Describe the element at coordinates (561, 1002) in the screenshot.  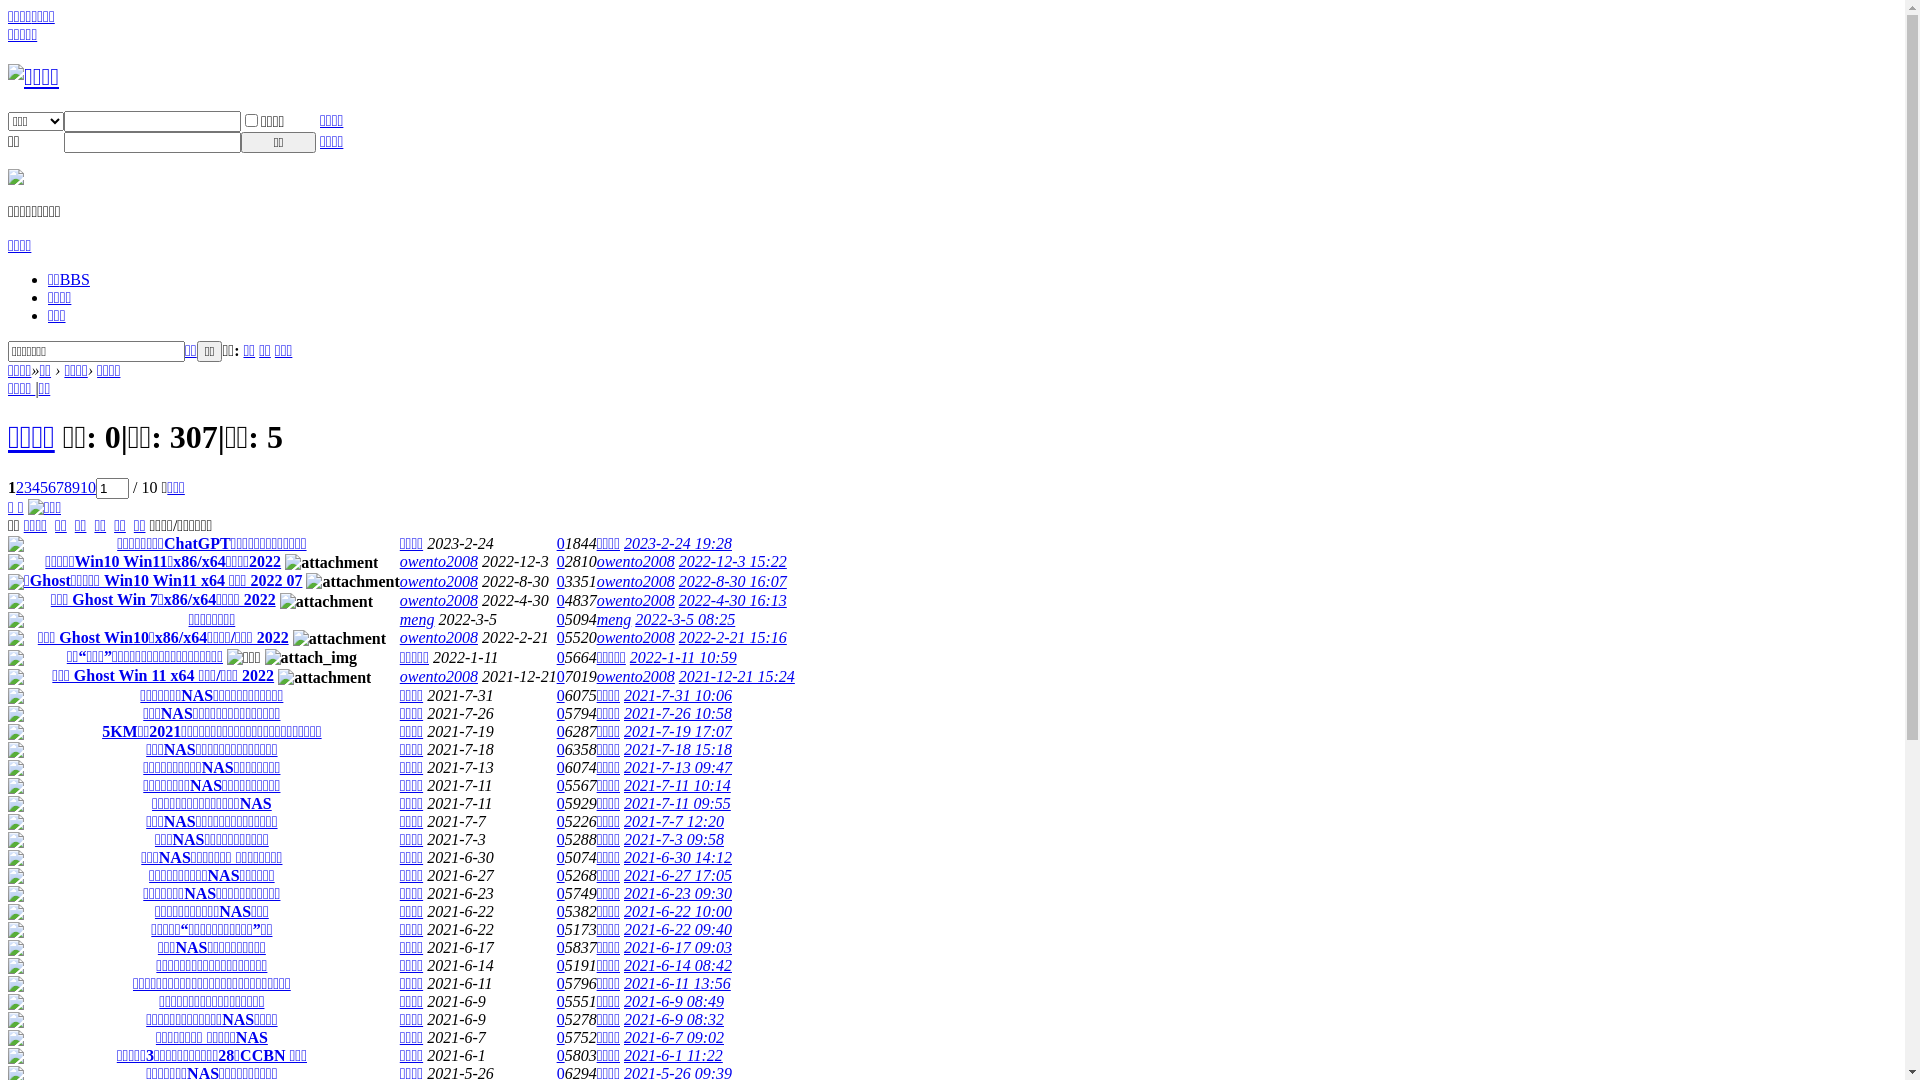
I see `0` at that location.